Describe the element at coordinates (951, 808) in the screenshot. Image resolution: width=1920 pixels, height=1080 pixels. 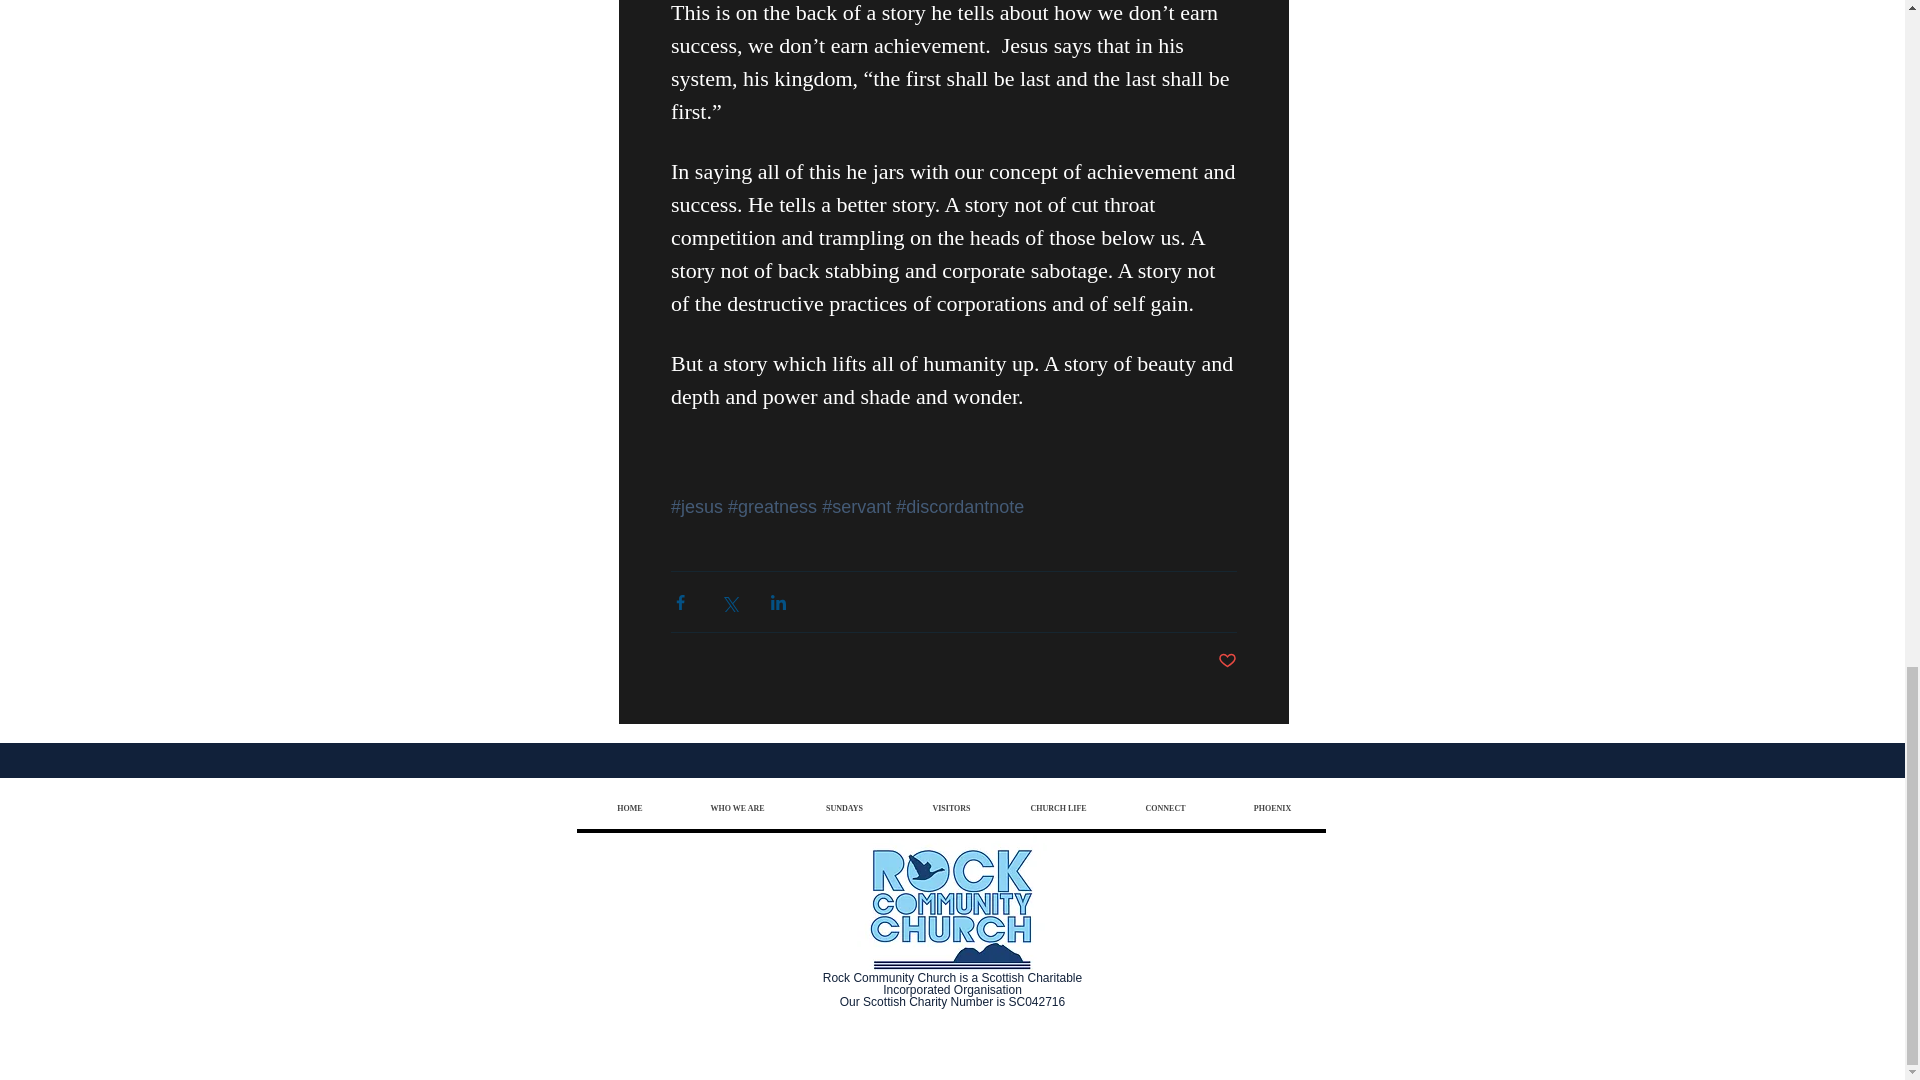
I see `VISITORS` at that location.